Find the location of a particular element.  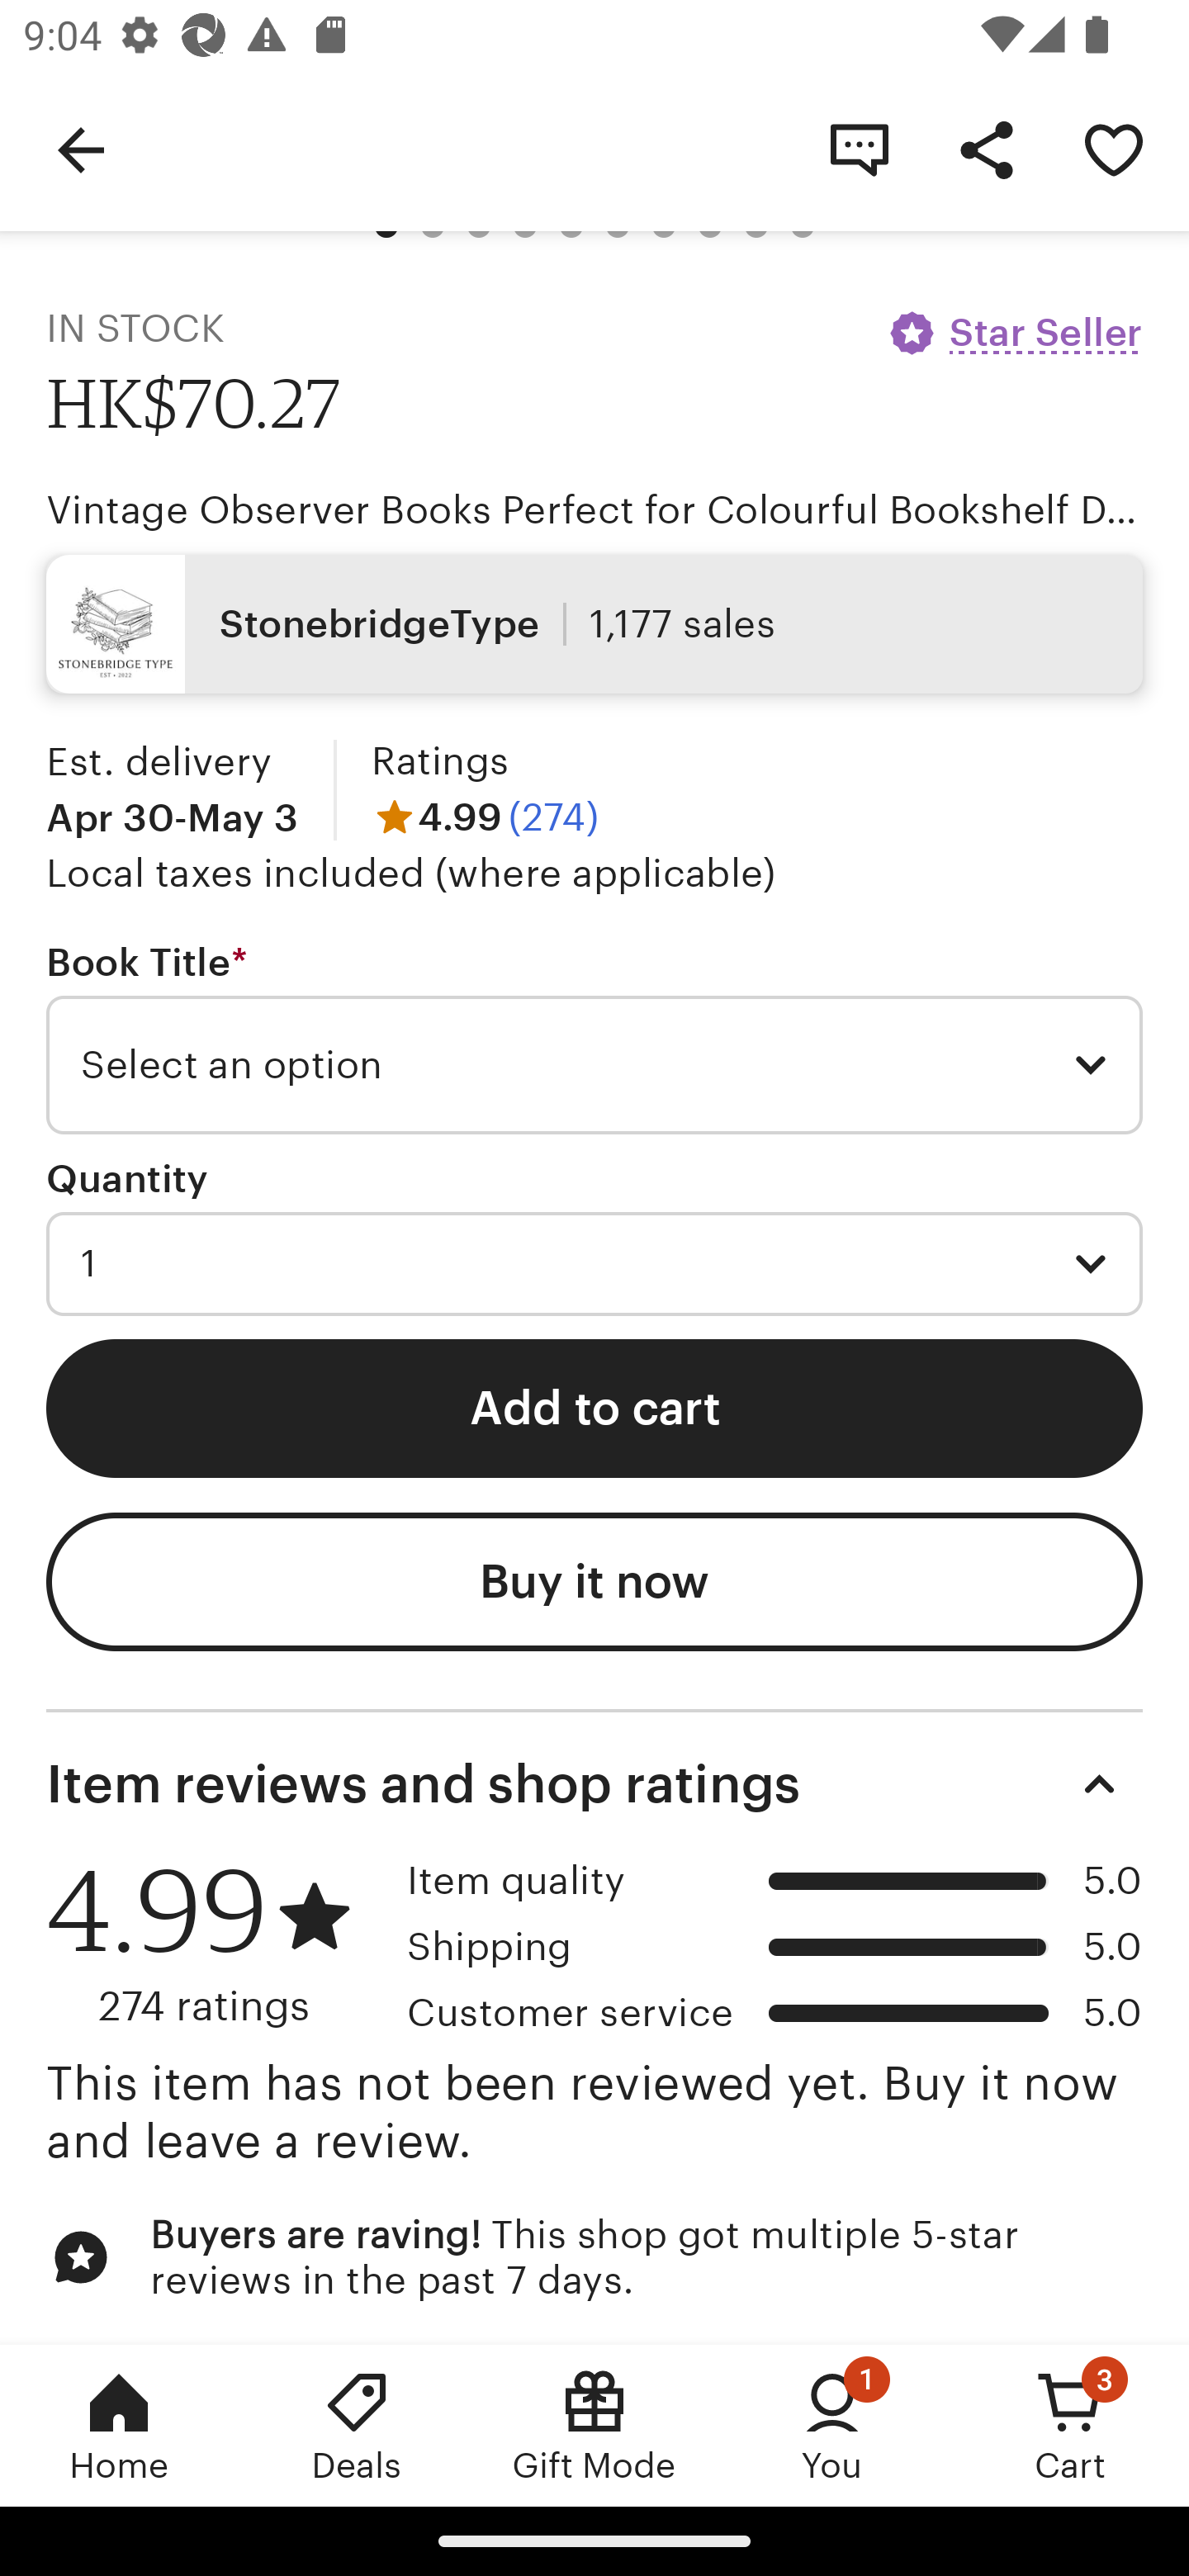

Share is located at coordinates (986, 149).